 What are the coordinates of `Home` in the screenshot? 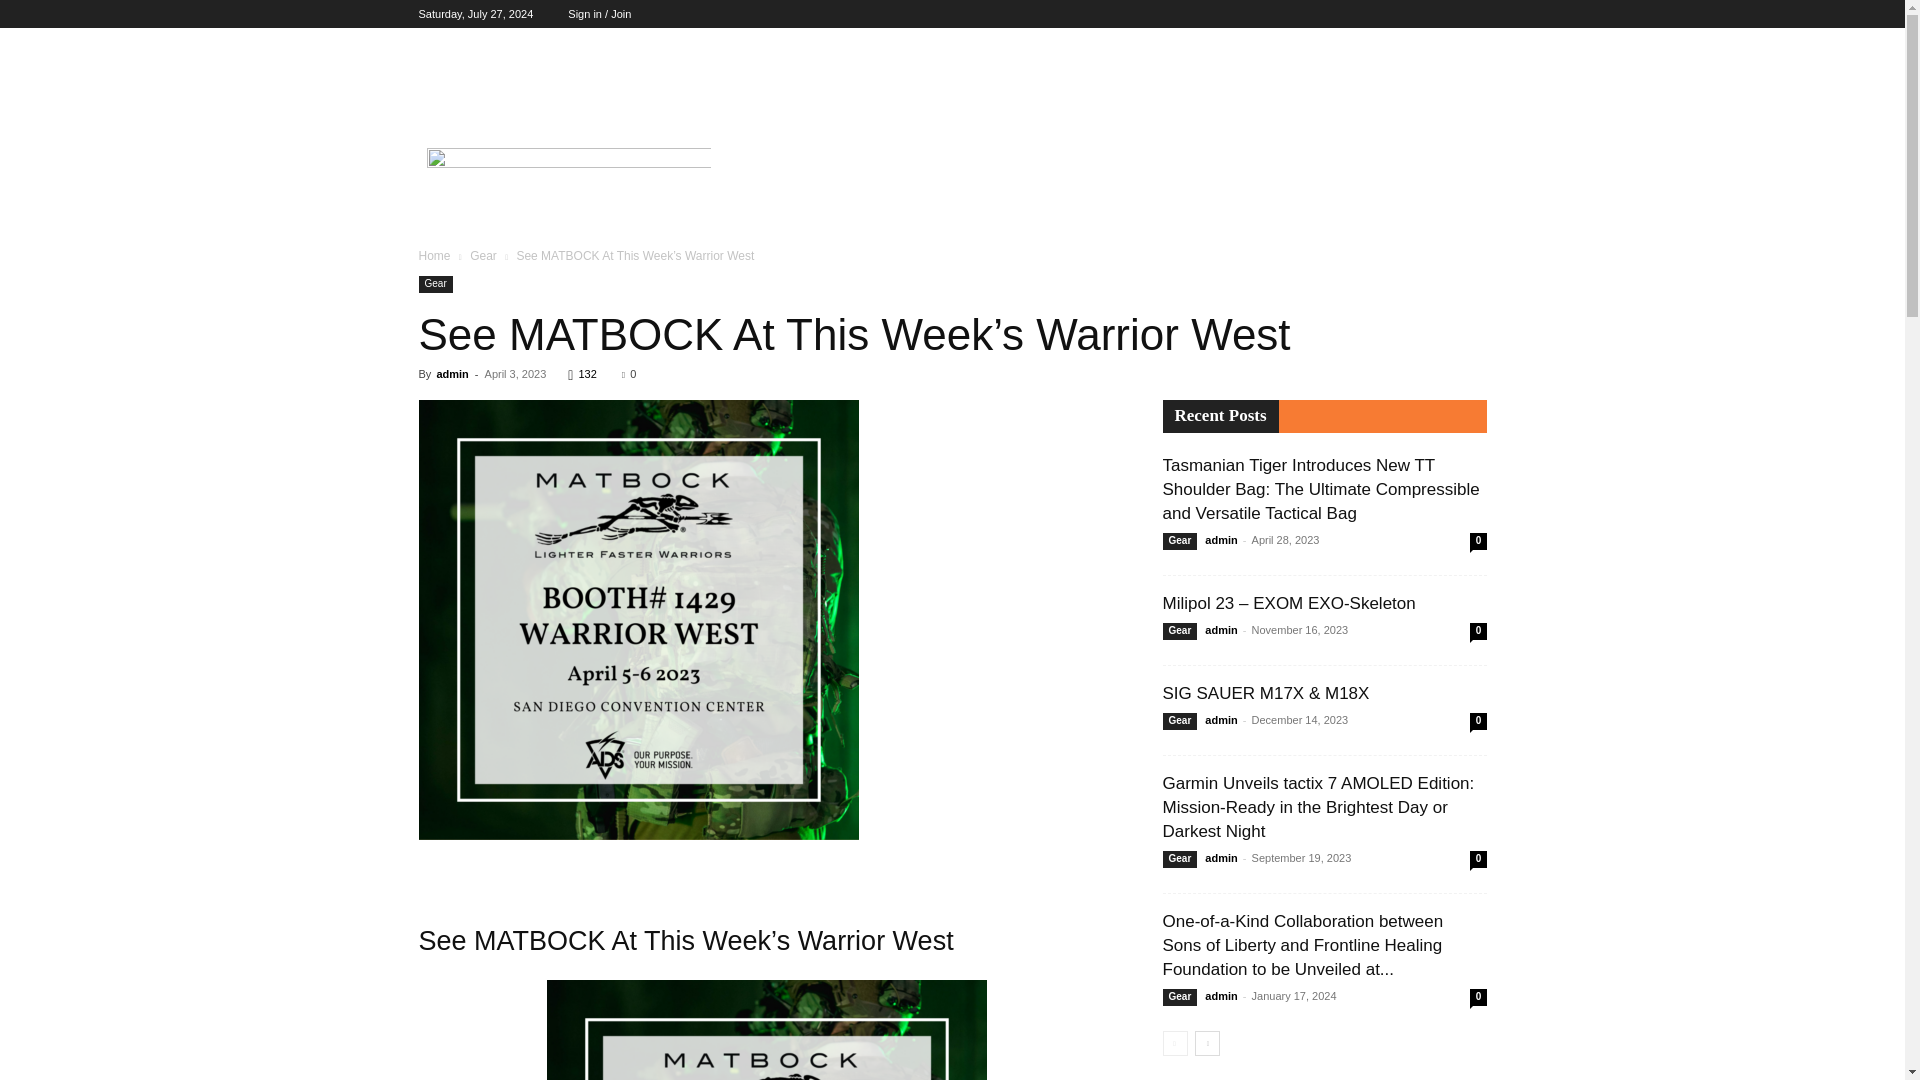 It's located at (434, 256).